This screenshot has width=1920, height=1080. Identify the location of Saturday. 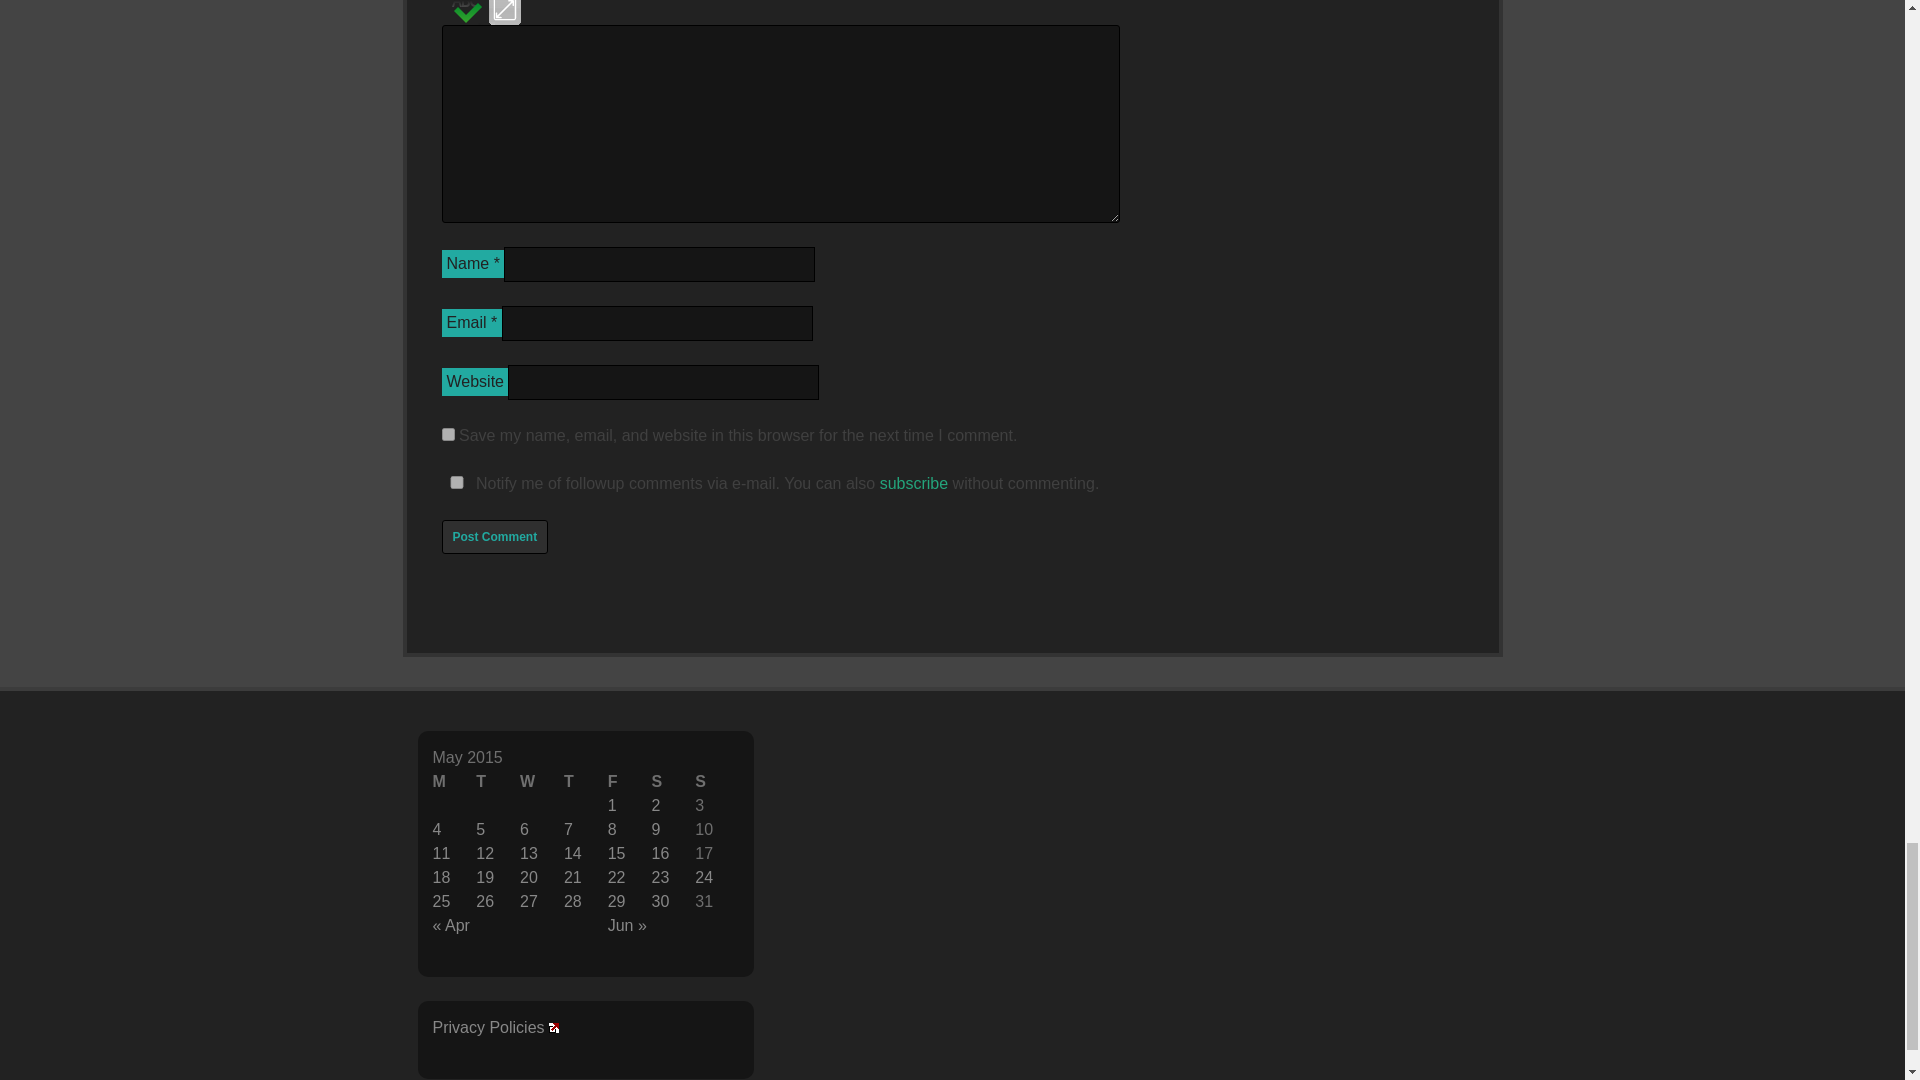
(672, 782).